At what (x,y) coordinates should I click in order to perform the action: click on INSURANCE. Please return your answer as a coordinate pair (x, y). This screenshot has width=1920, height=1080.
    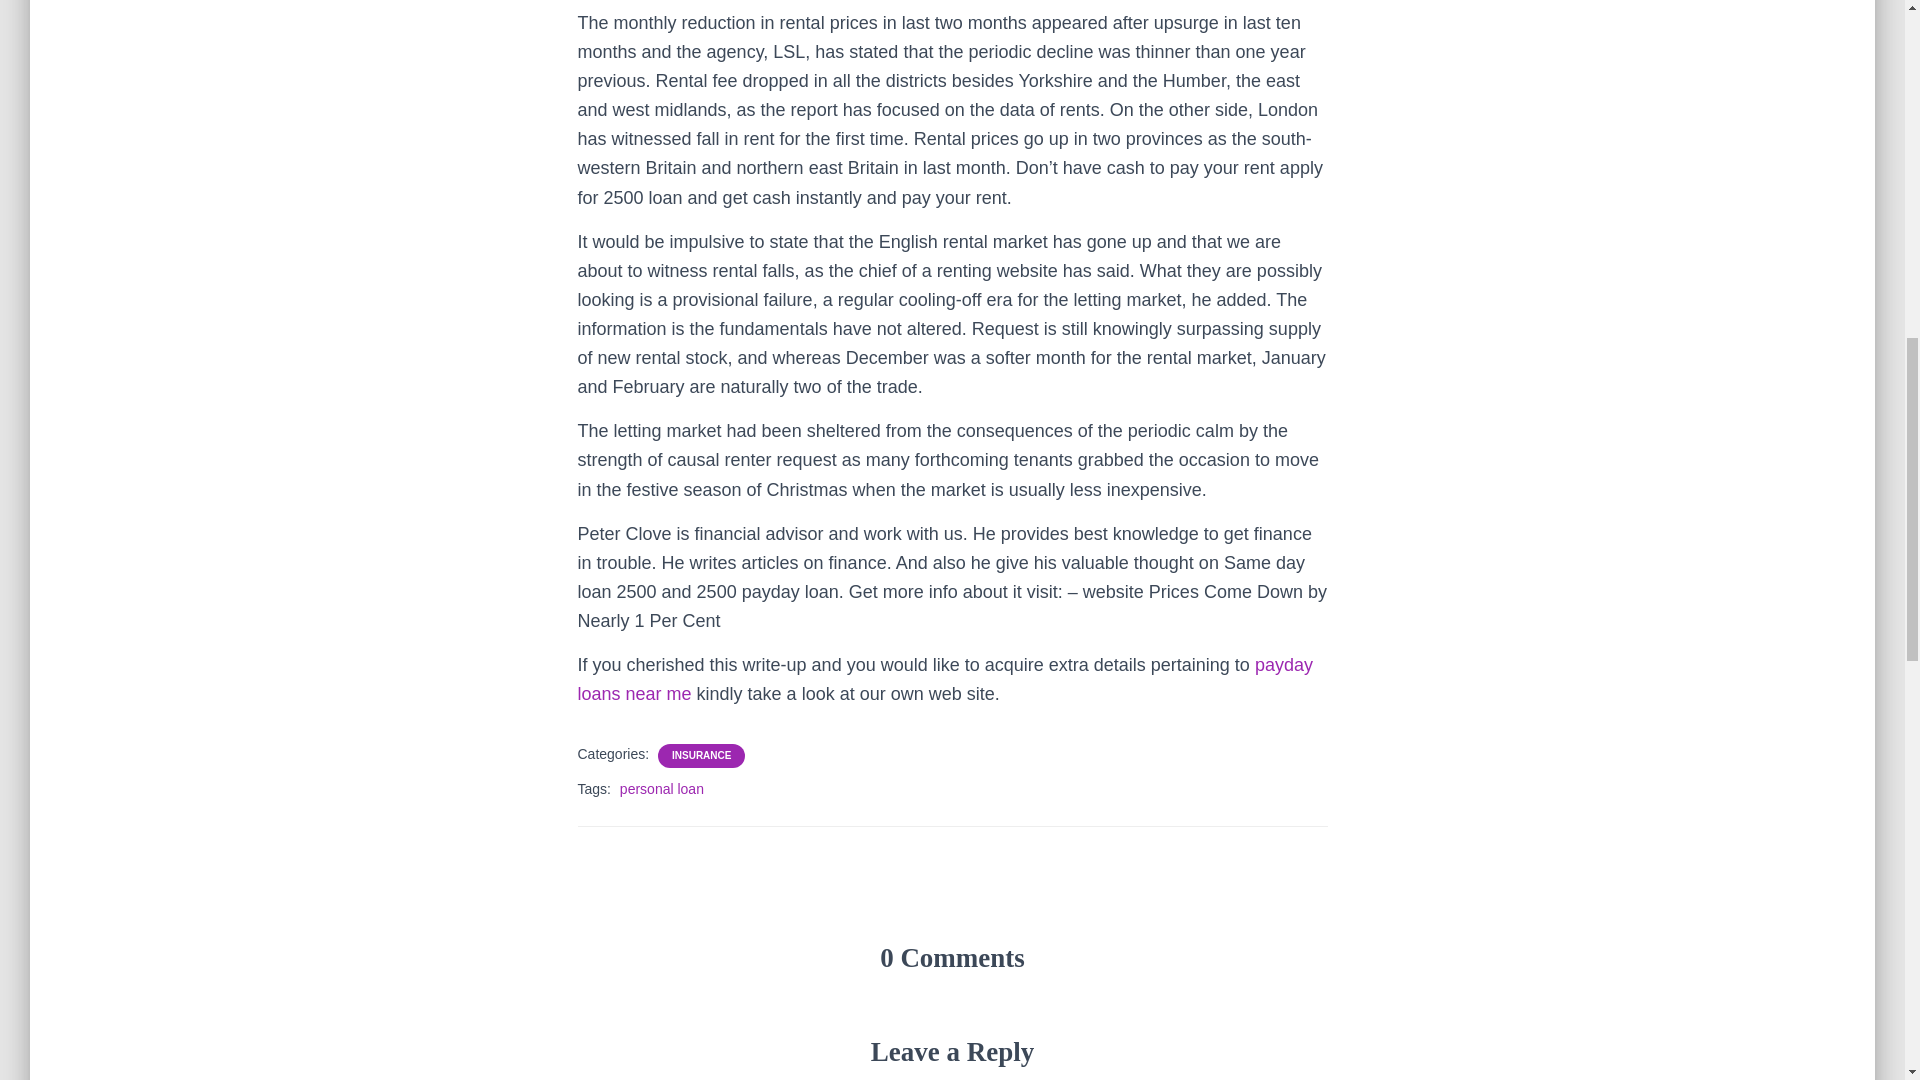
    Looking at the image, I should click on (702, 756).